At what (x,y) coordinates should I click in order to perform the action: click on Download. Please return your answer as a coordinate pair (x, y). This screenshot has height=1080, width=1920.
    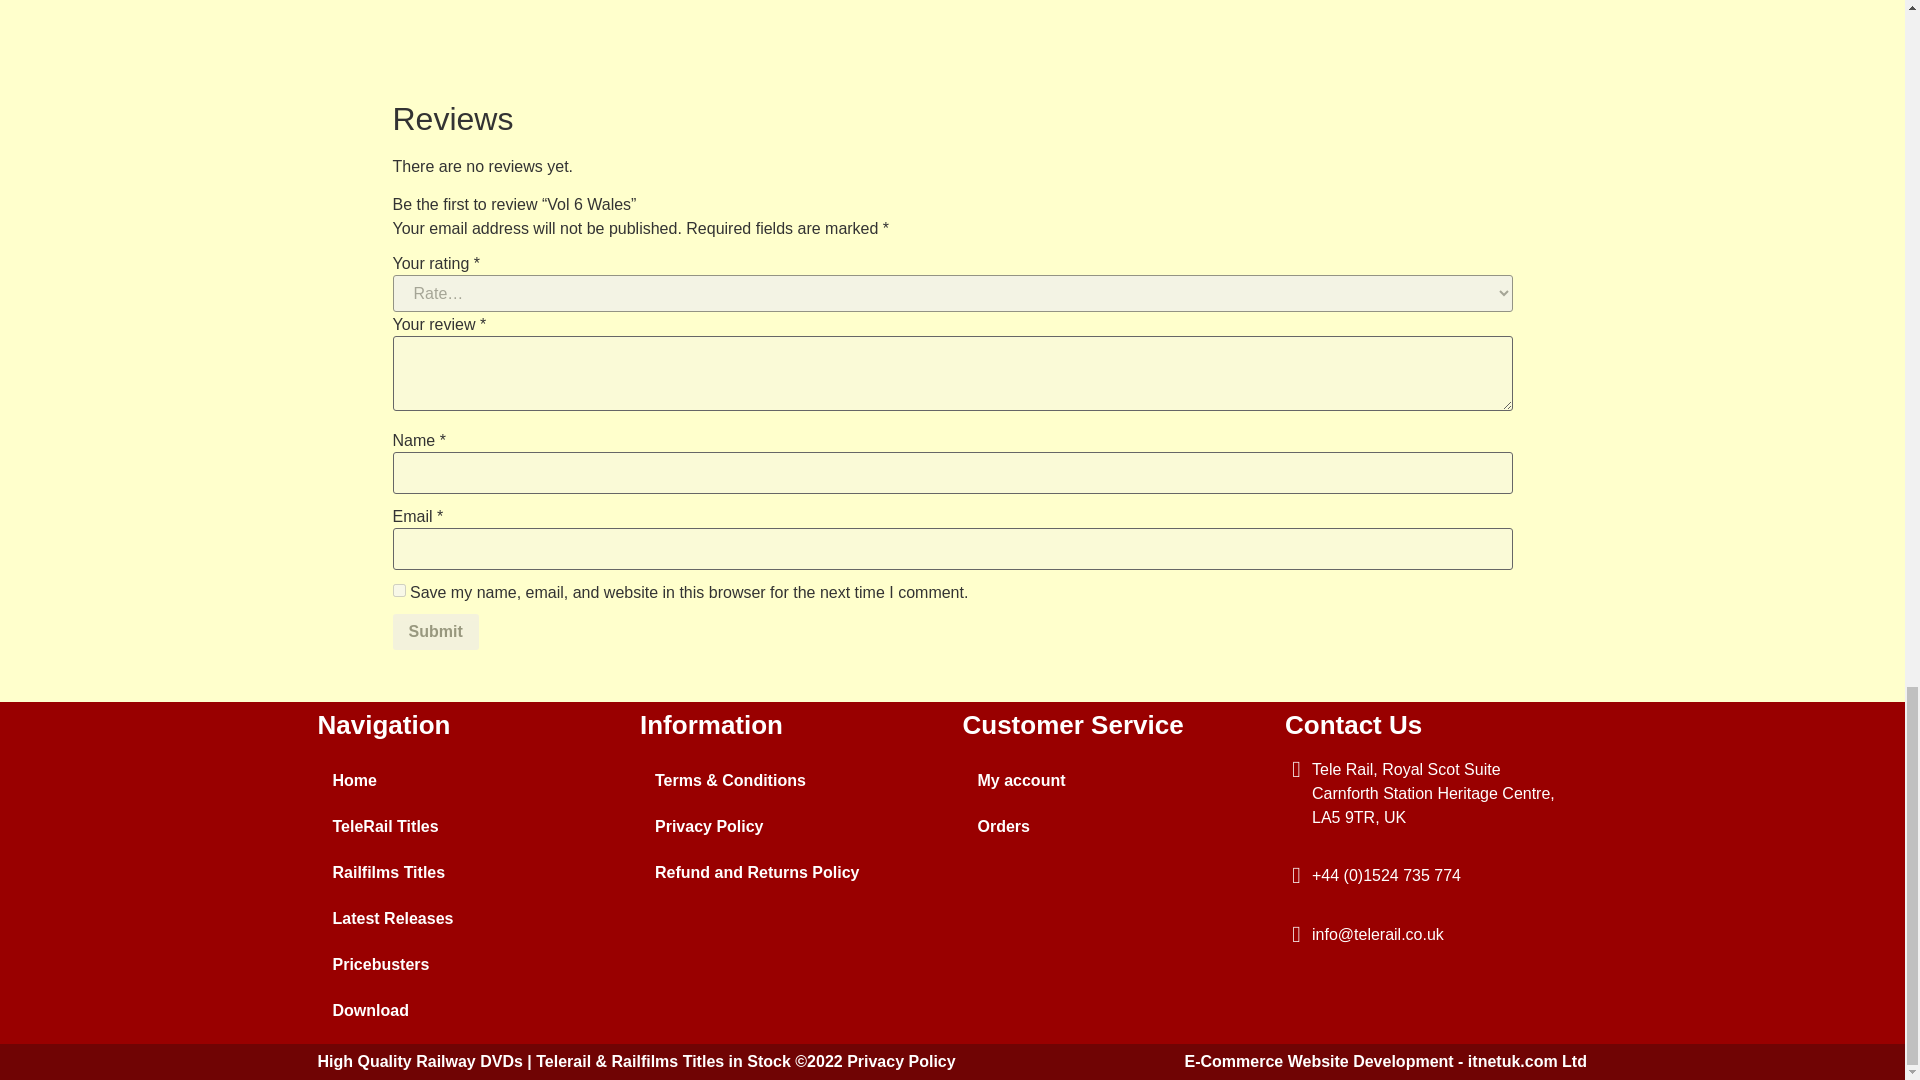
    Looking at the image, I should click on (469, 1010).